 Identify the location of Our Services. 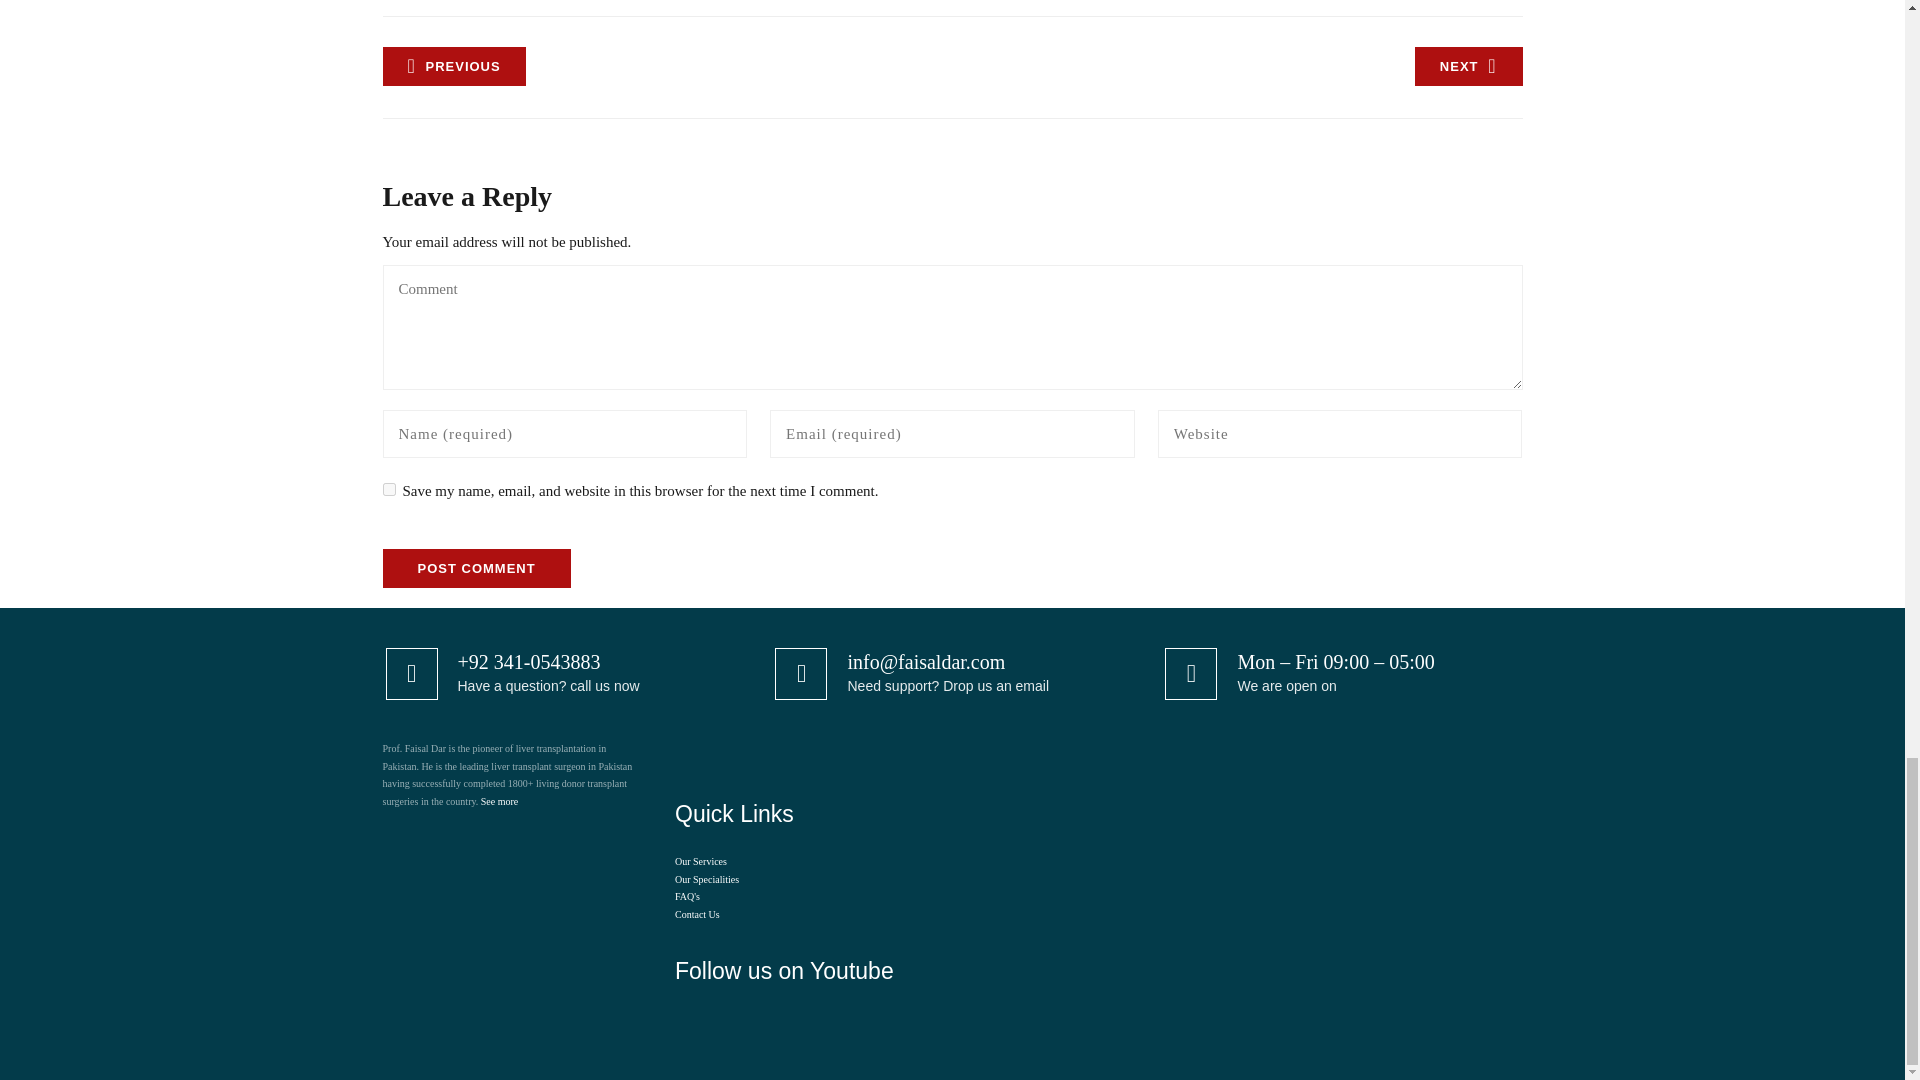
(701, 862).